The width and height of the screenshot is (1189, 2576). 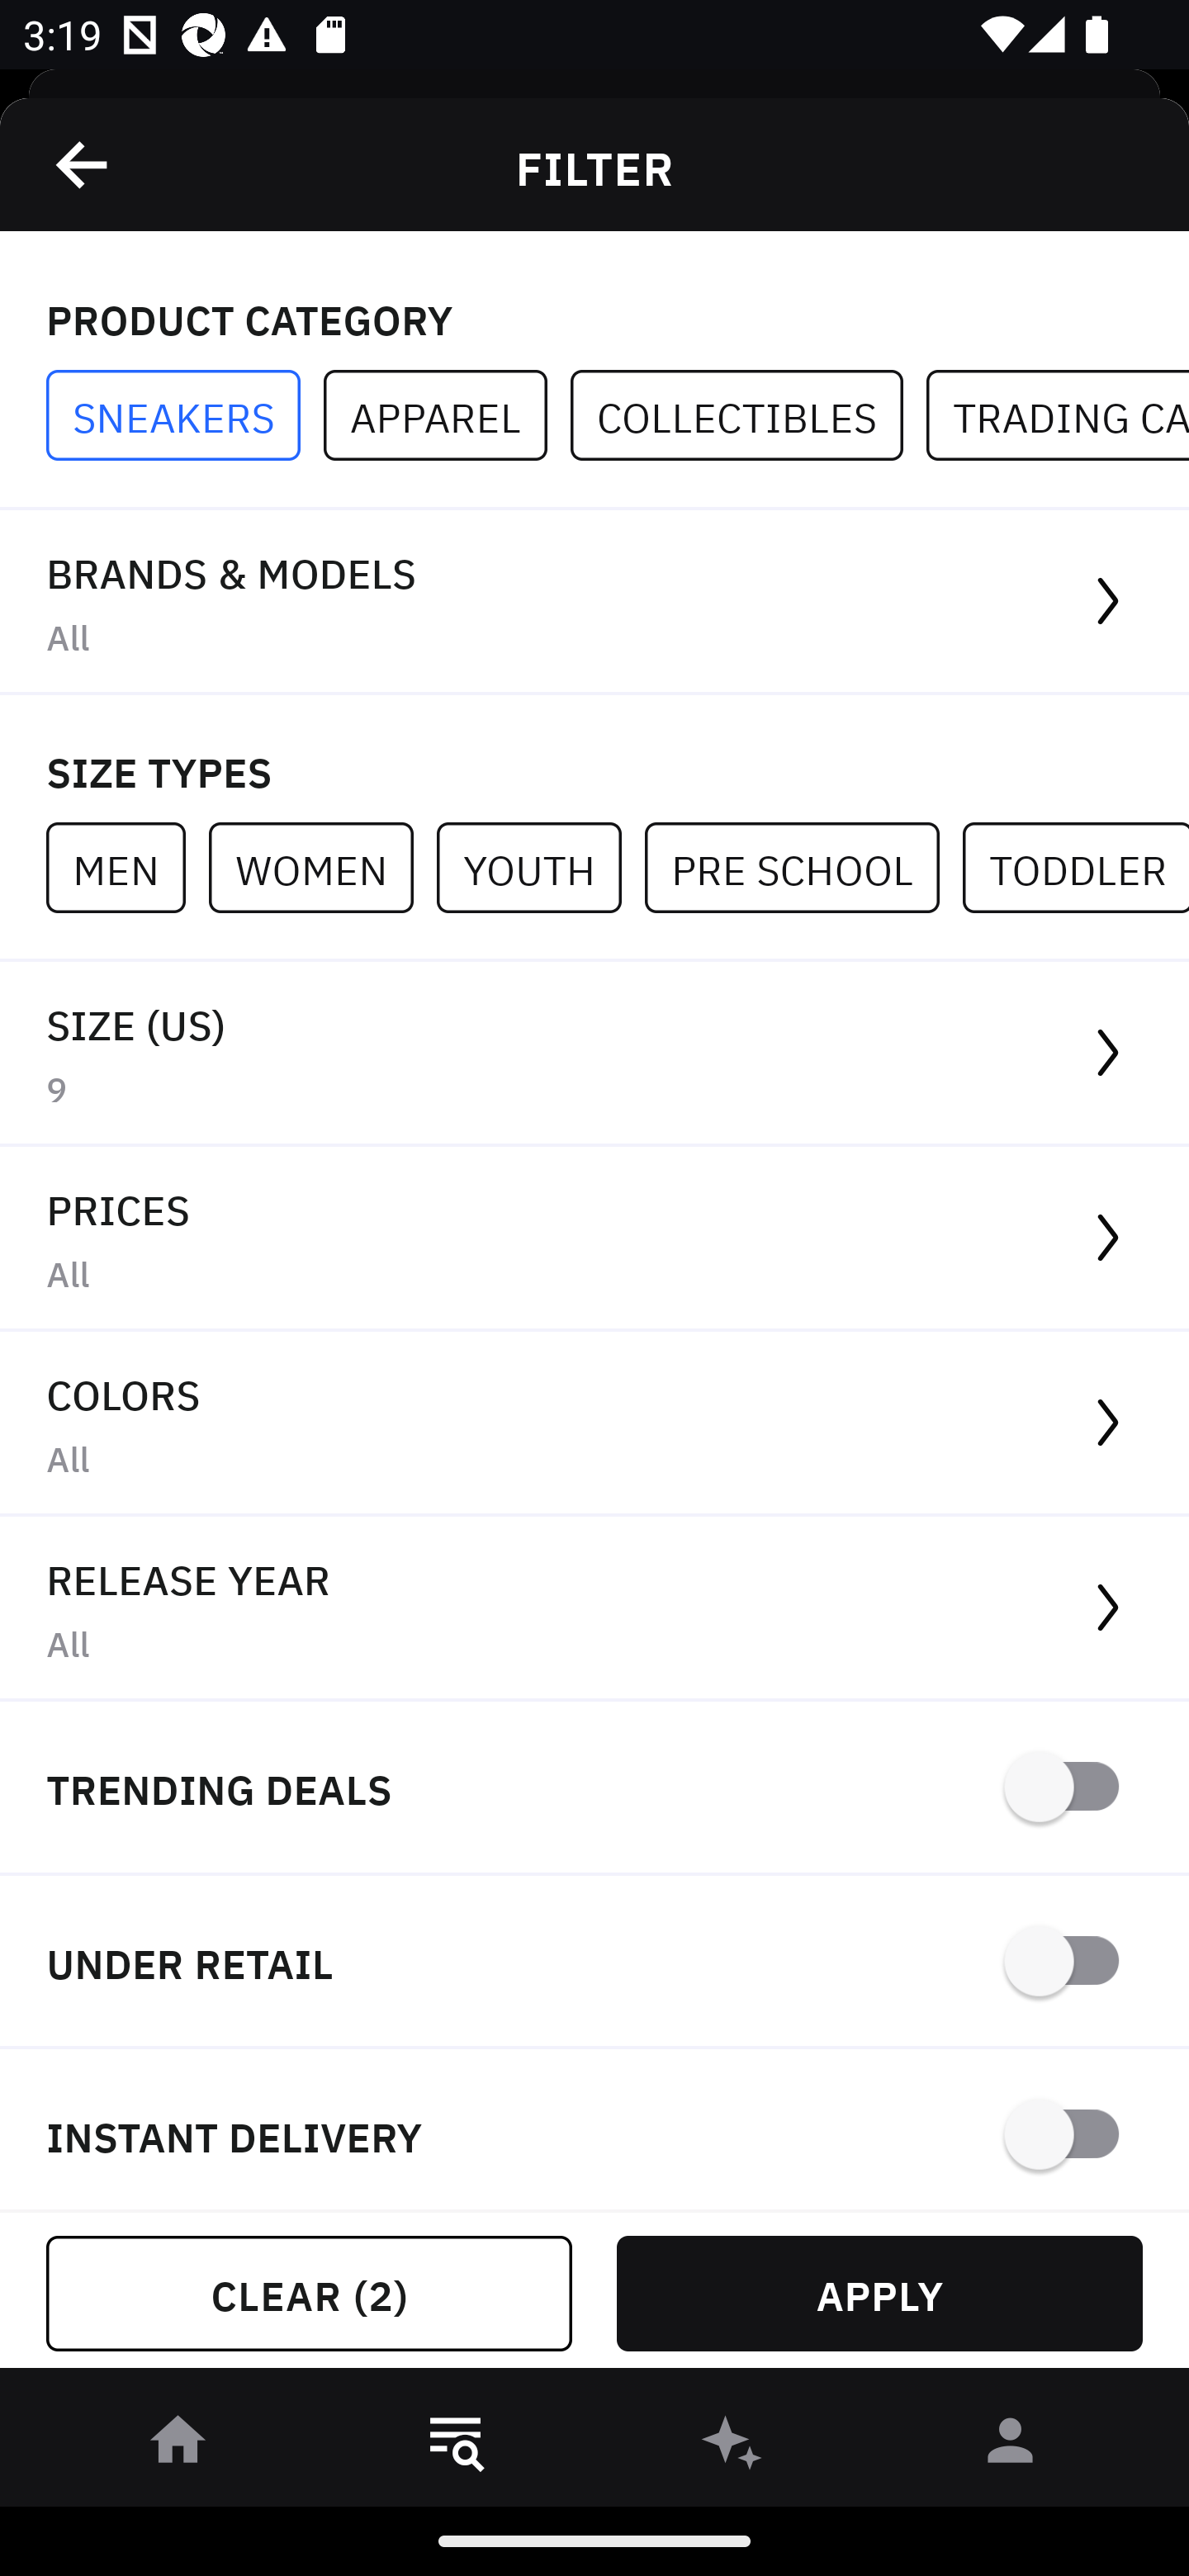 What do you see at coordinates (594, 1610) in the screenshot?
I see `RELEASE YEAR All` at bounding box center [594, 1610].